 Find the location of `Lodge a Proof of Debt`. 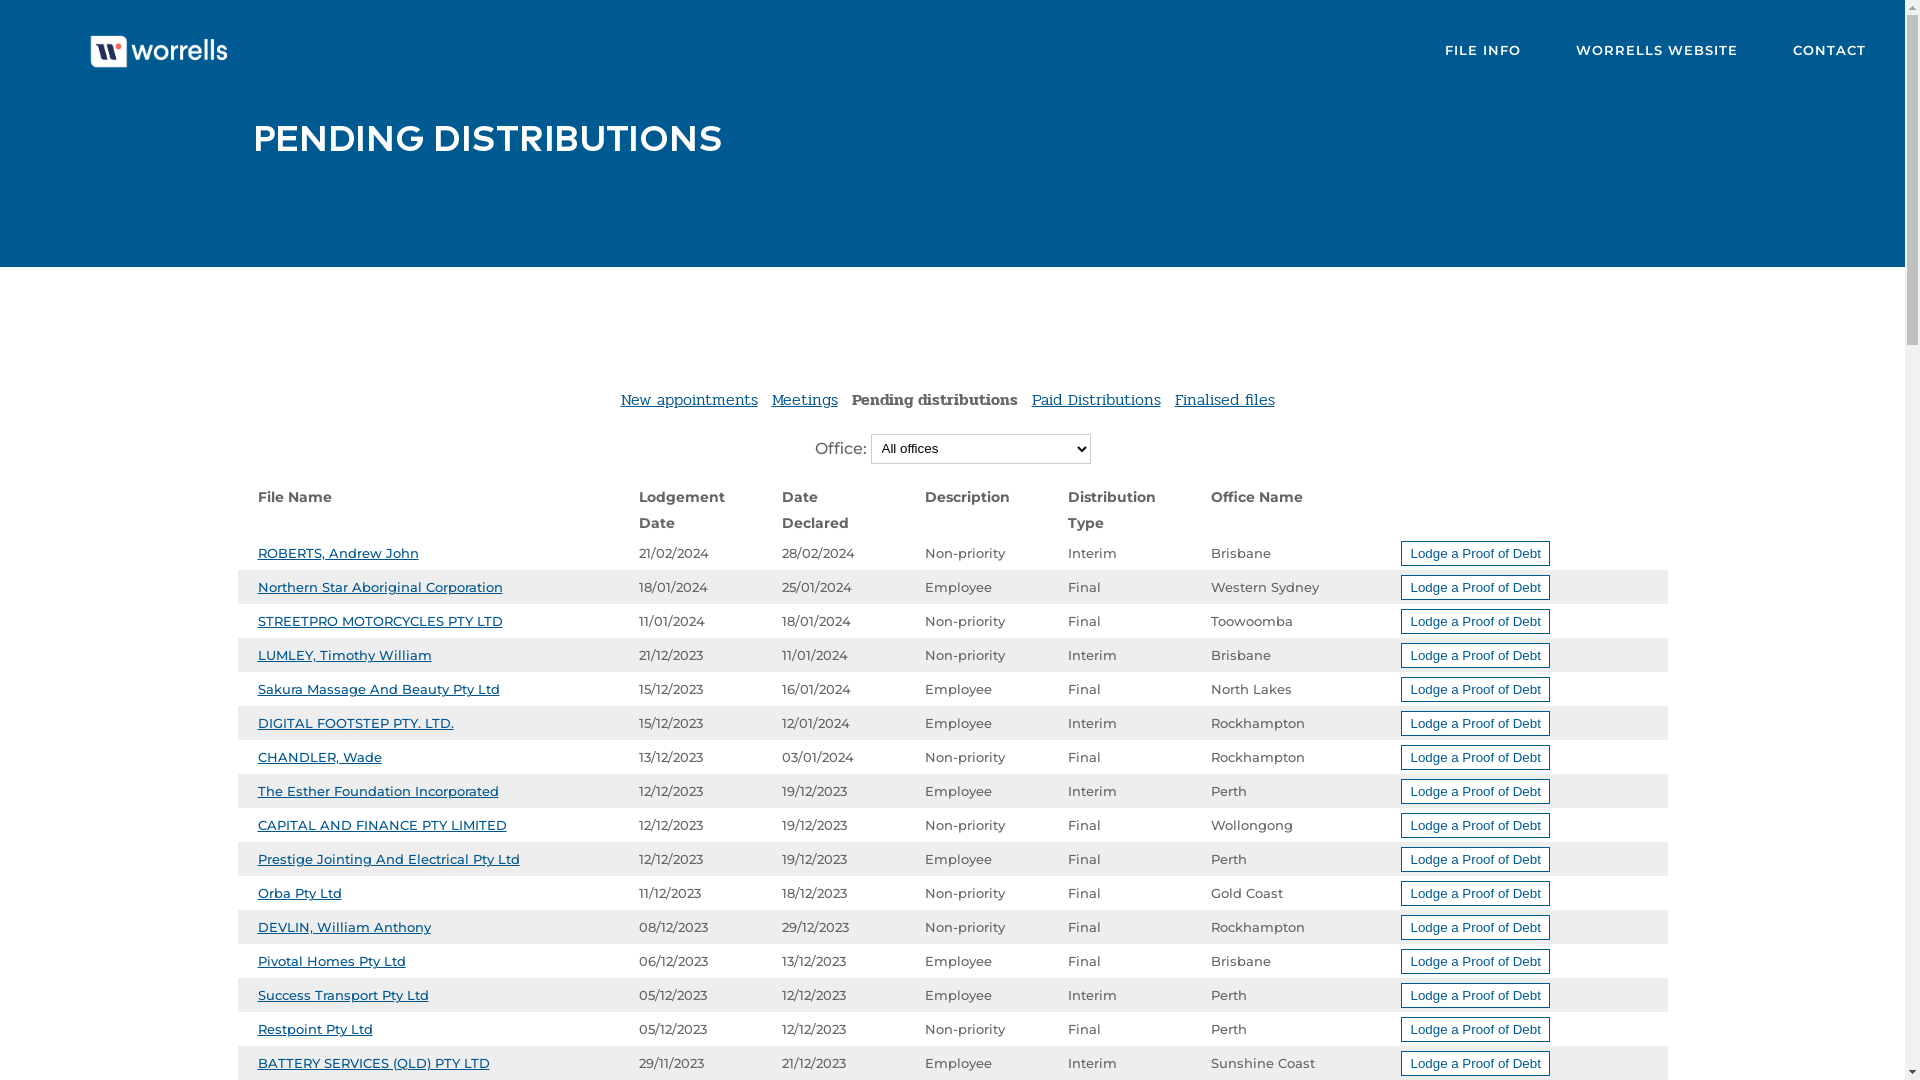

Lodge a Proof of Debt is located at coordinates (1475, 894).